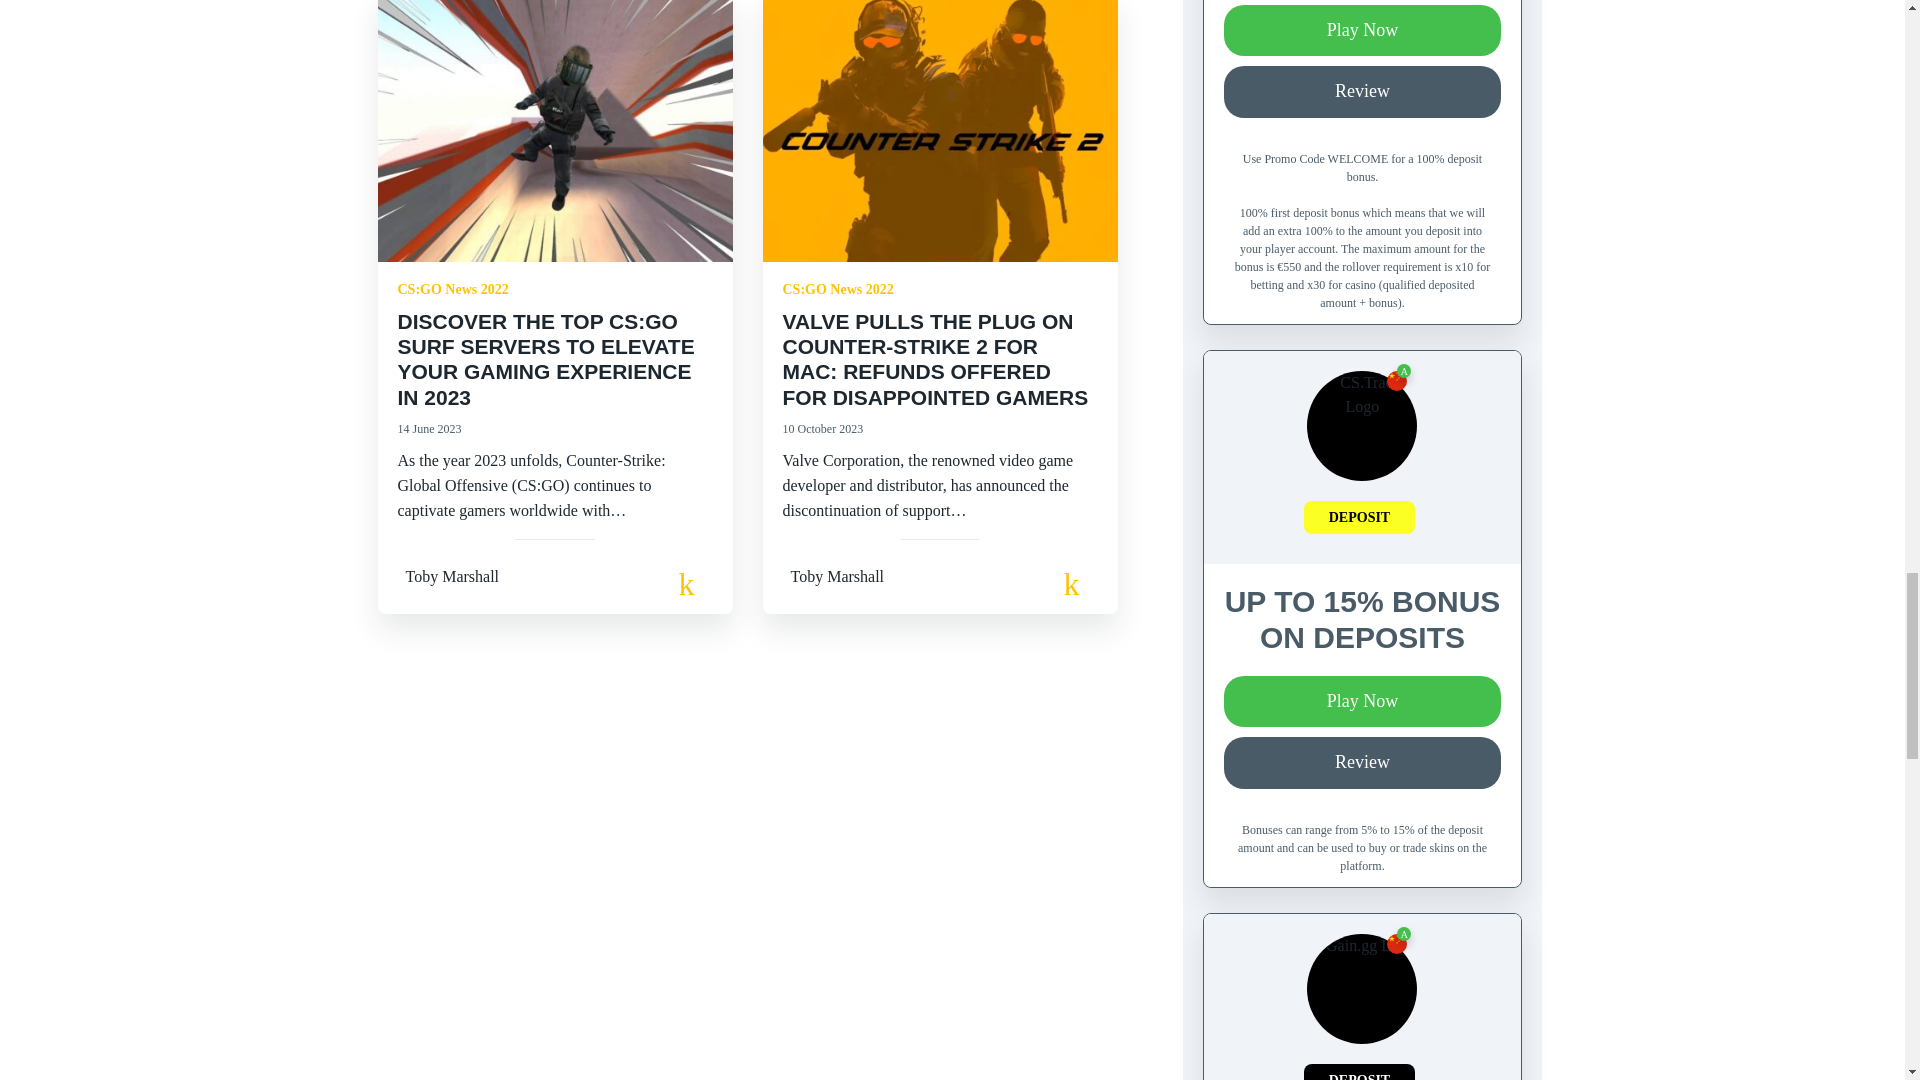 Image resolution: width=1920 pixels, height=1080 pixels. Describe the element at coordinates (1396, 380) in the screenshot. I see `This Site Review is available in China` at that location.